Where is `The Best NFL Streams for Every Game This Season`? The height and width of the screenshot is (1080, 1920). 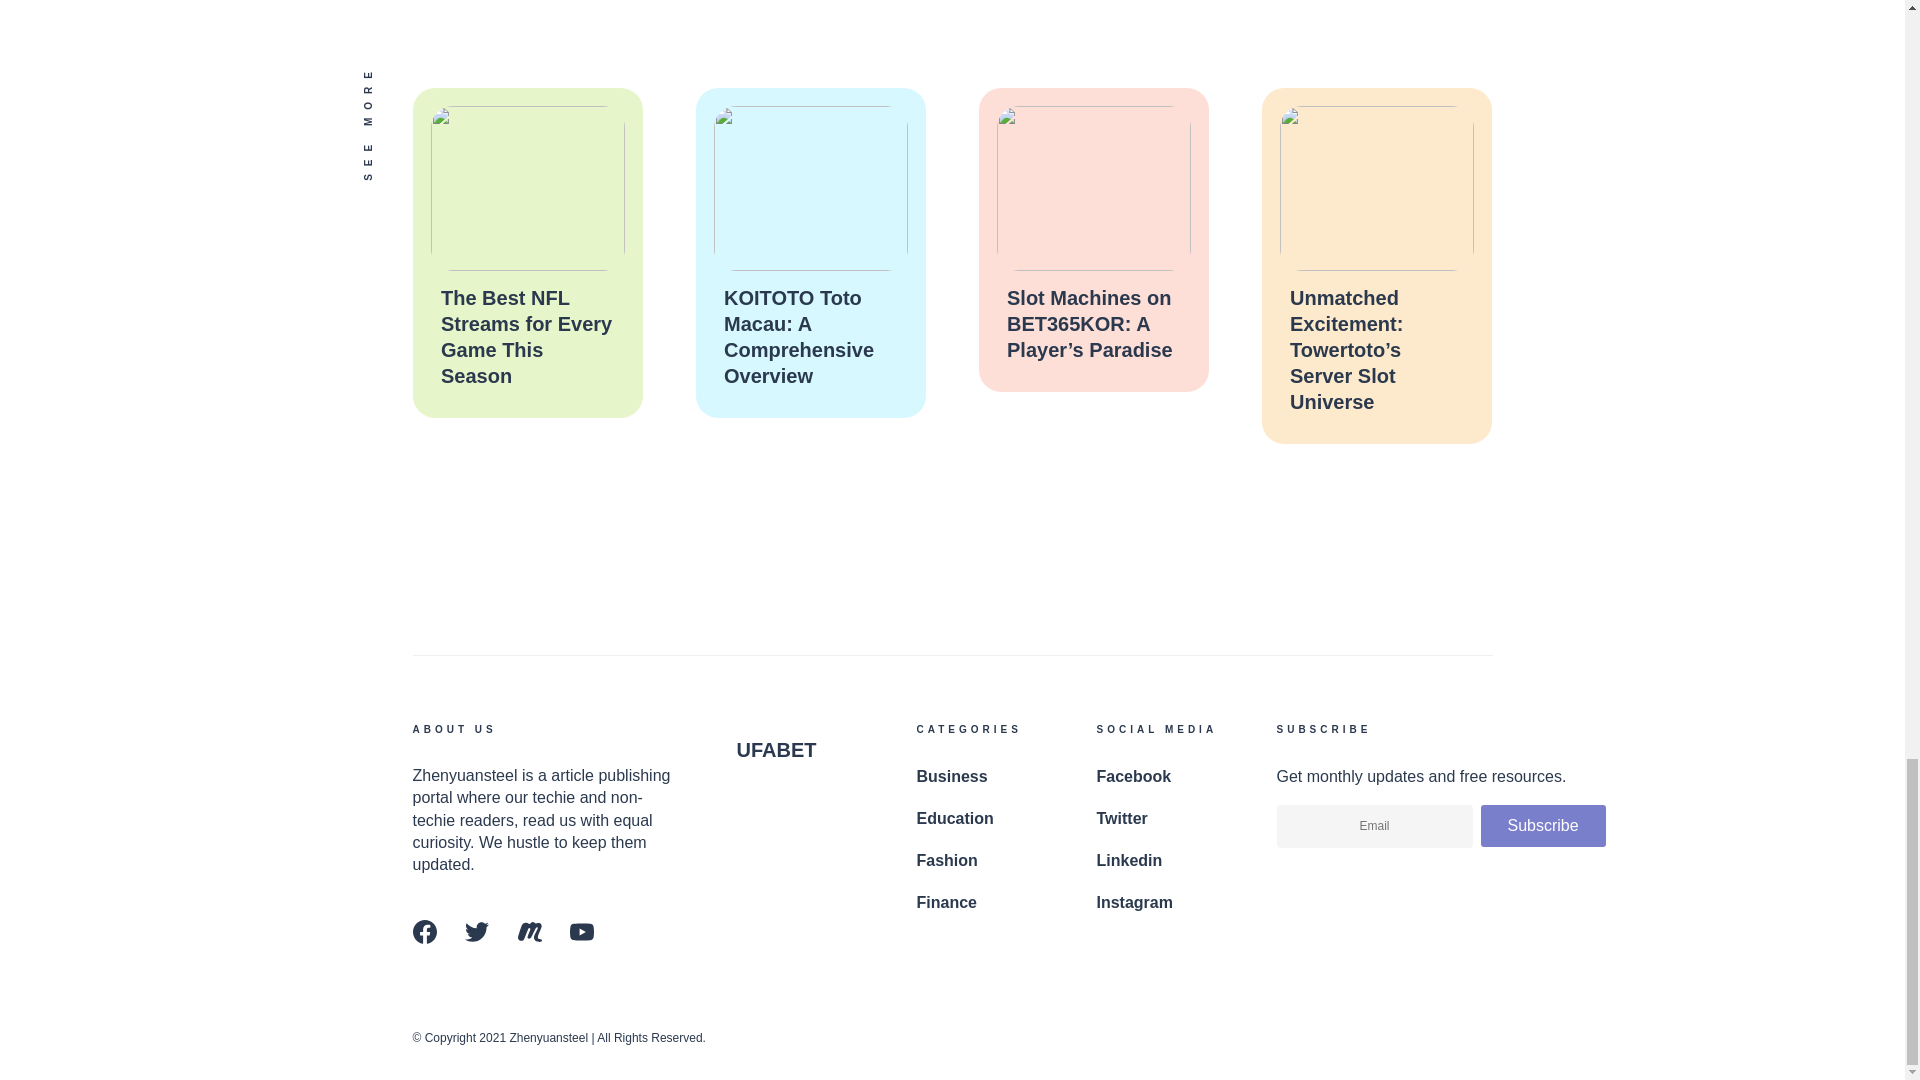
The Best NFL Streams for Every Game This Season is located at coordinates (524, 336).